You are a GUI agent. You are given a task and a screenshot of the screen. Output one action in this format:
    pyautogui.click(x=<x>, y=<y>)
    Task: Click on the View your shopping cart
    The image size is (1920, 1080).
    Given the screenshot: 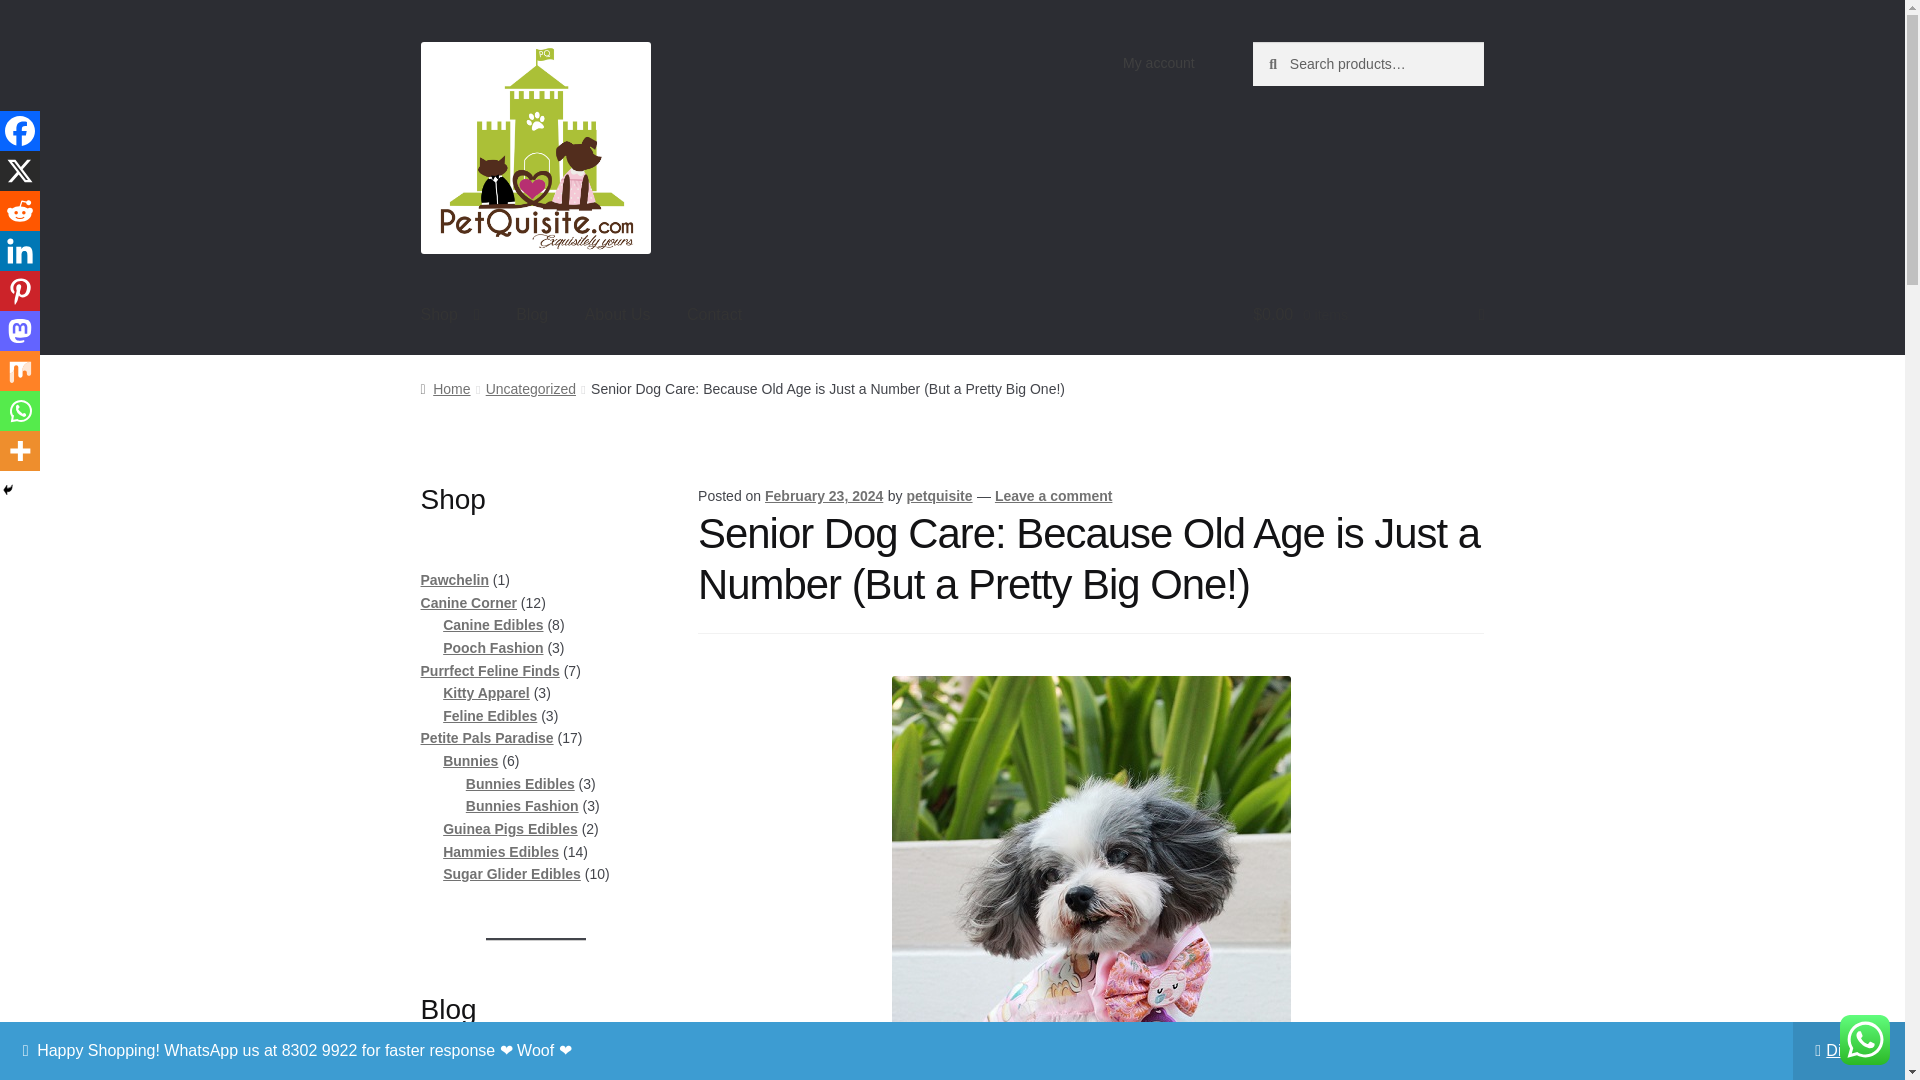 What is the action you would take?
    pyautogui.click(x=1368, y=315)
    